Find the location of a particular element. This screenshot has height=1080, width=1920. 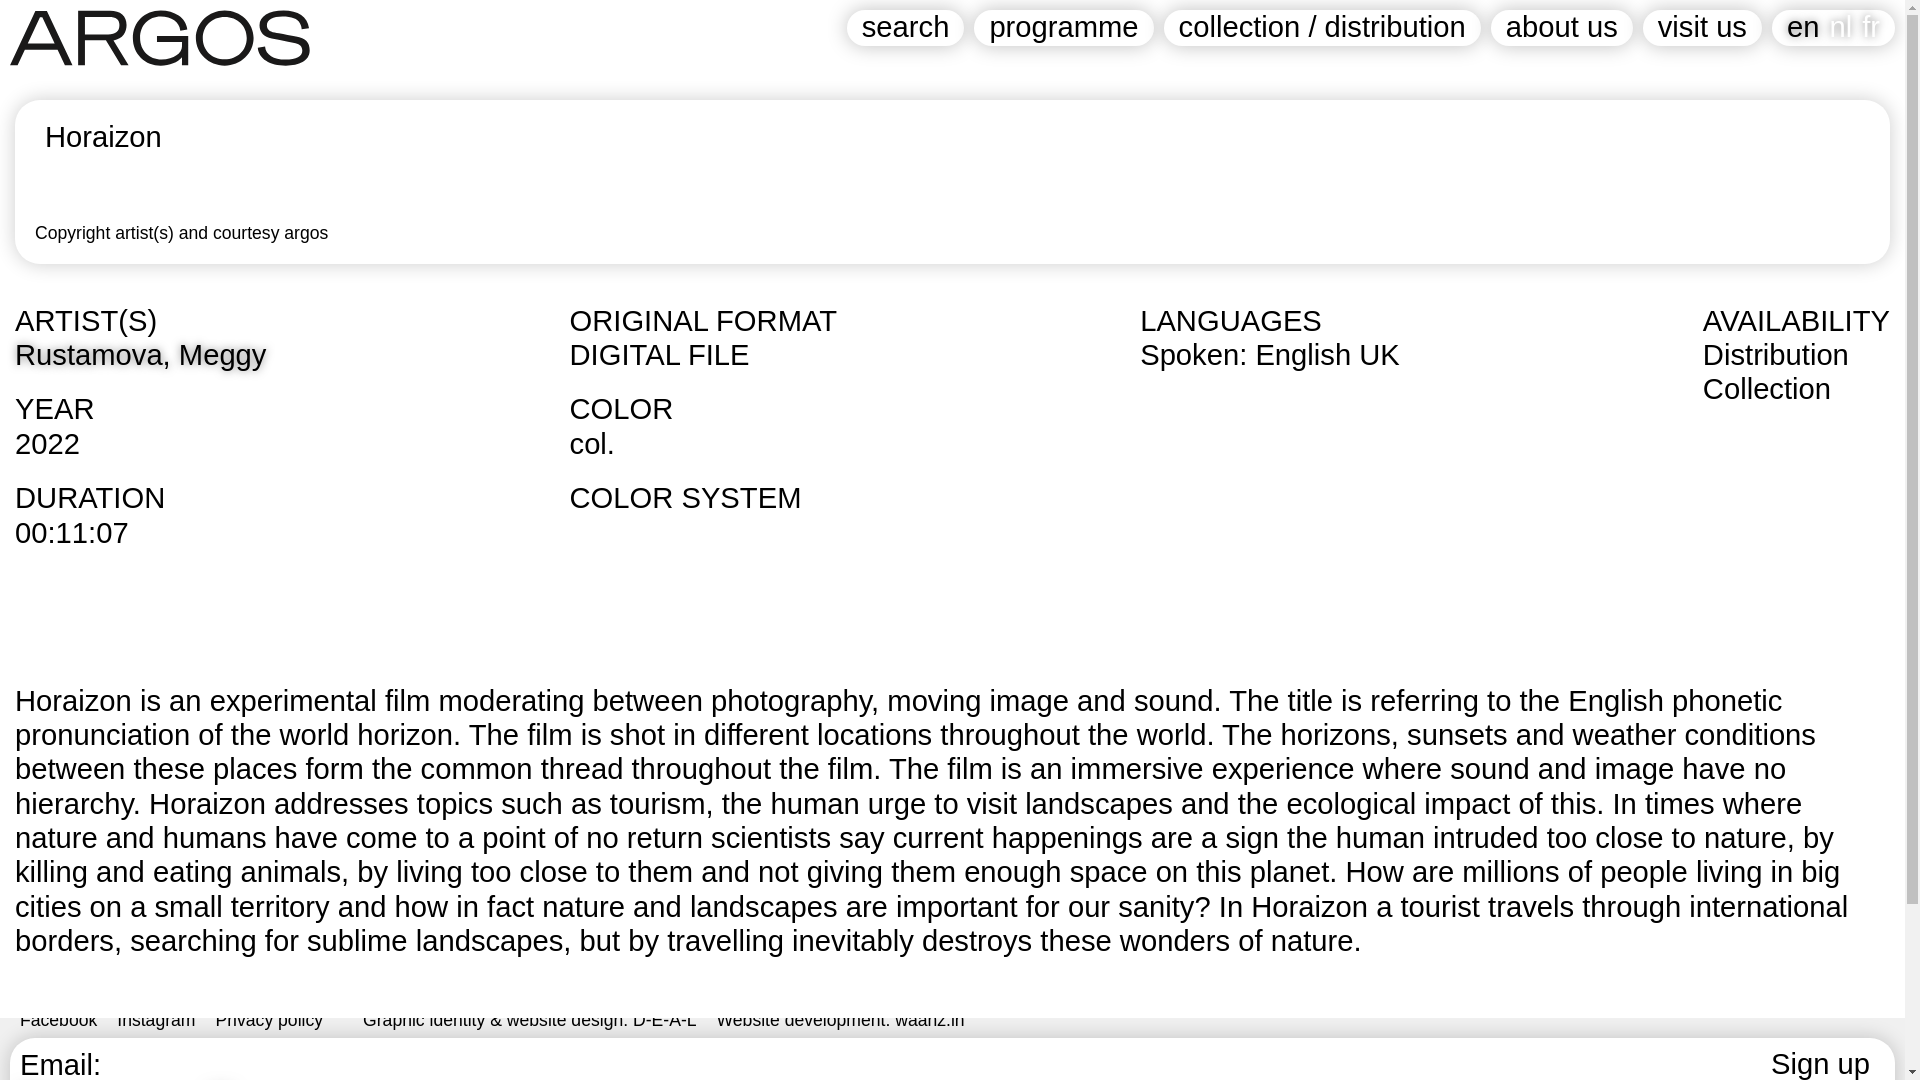

Facebook is located at coordinates (58, 1020).